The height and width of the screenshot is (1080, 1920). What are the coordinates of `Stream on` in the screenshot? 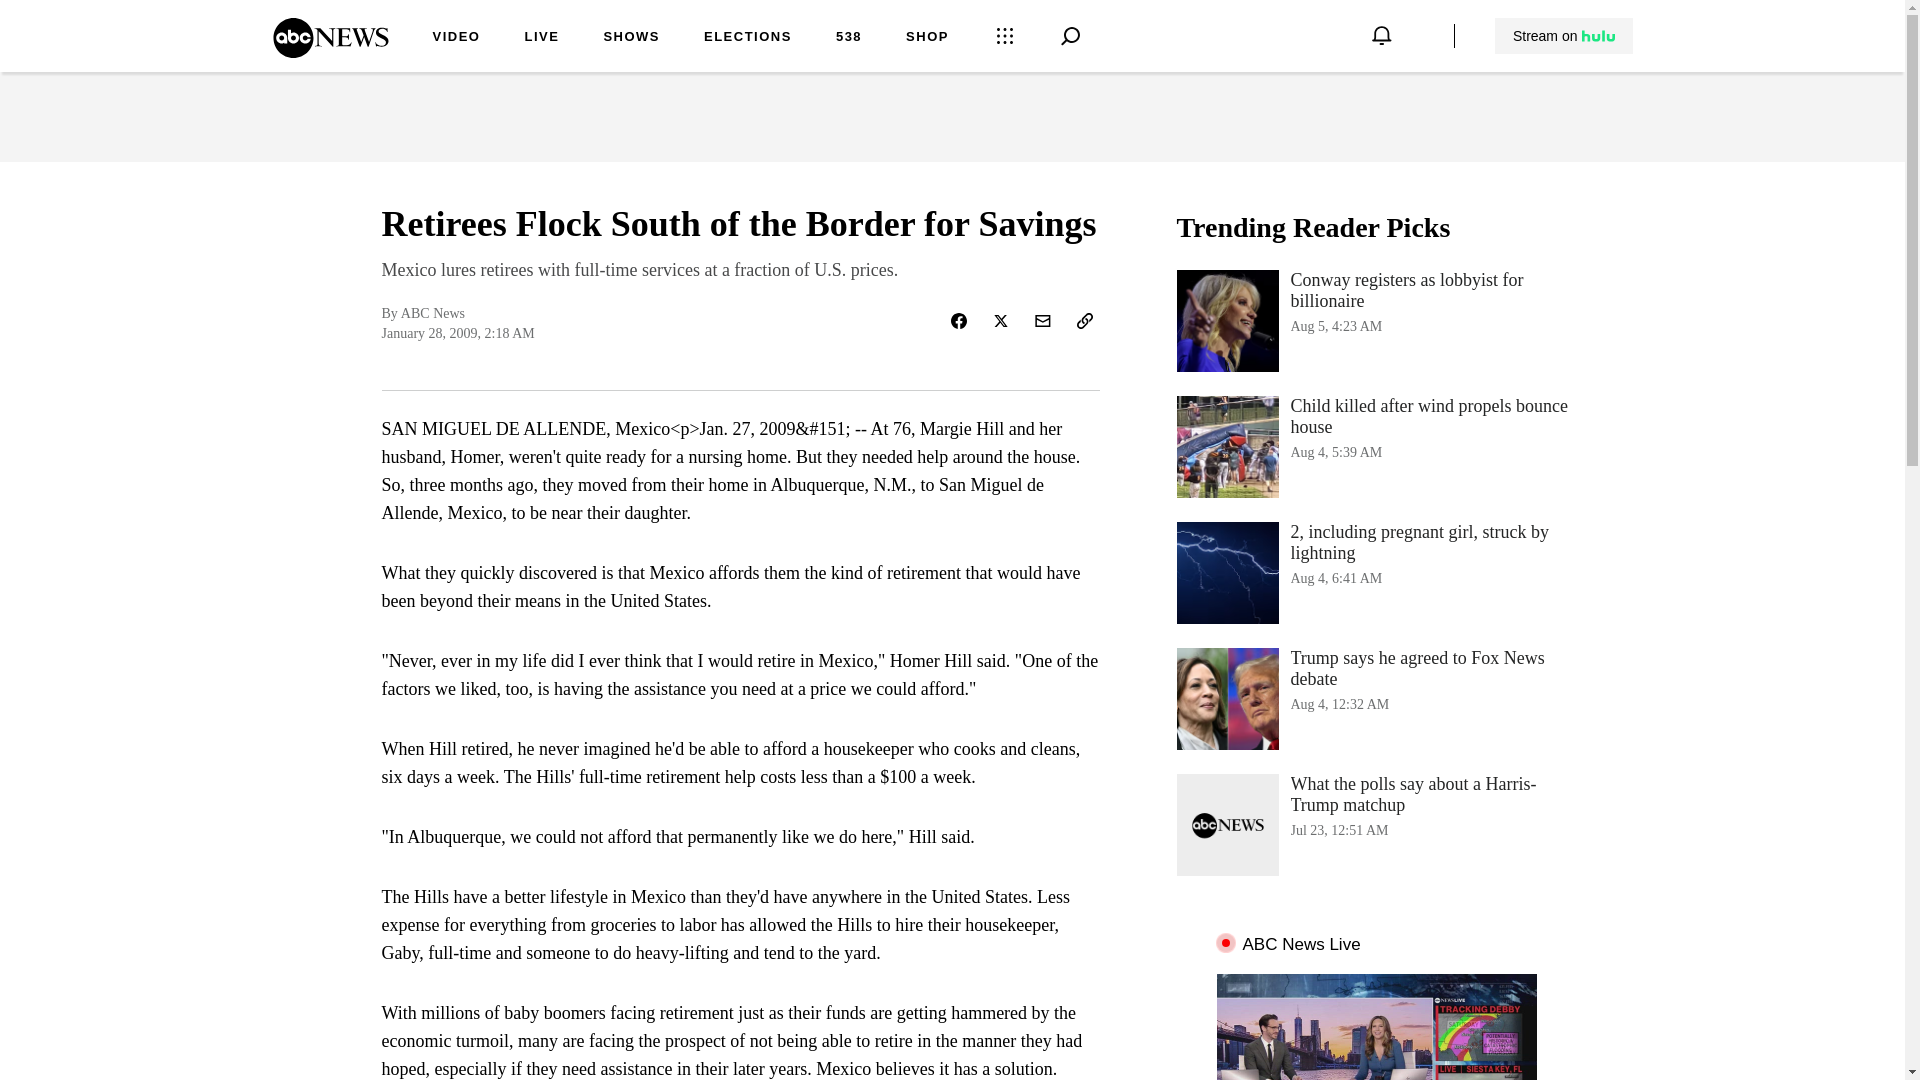 It's located at (330, 51).